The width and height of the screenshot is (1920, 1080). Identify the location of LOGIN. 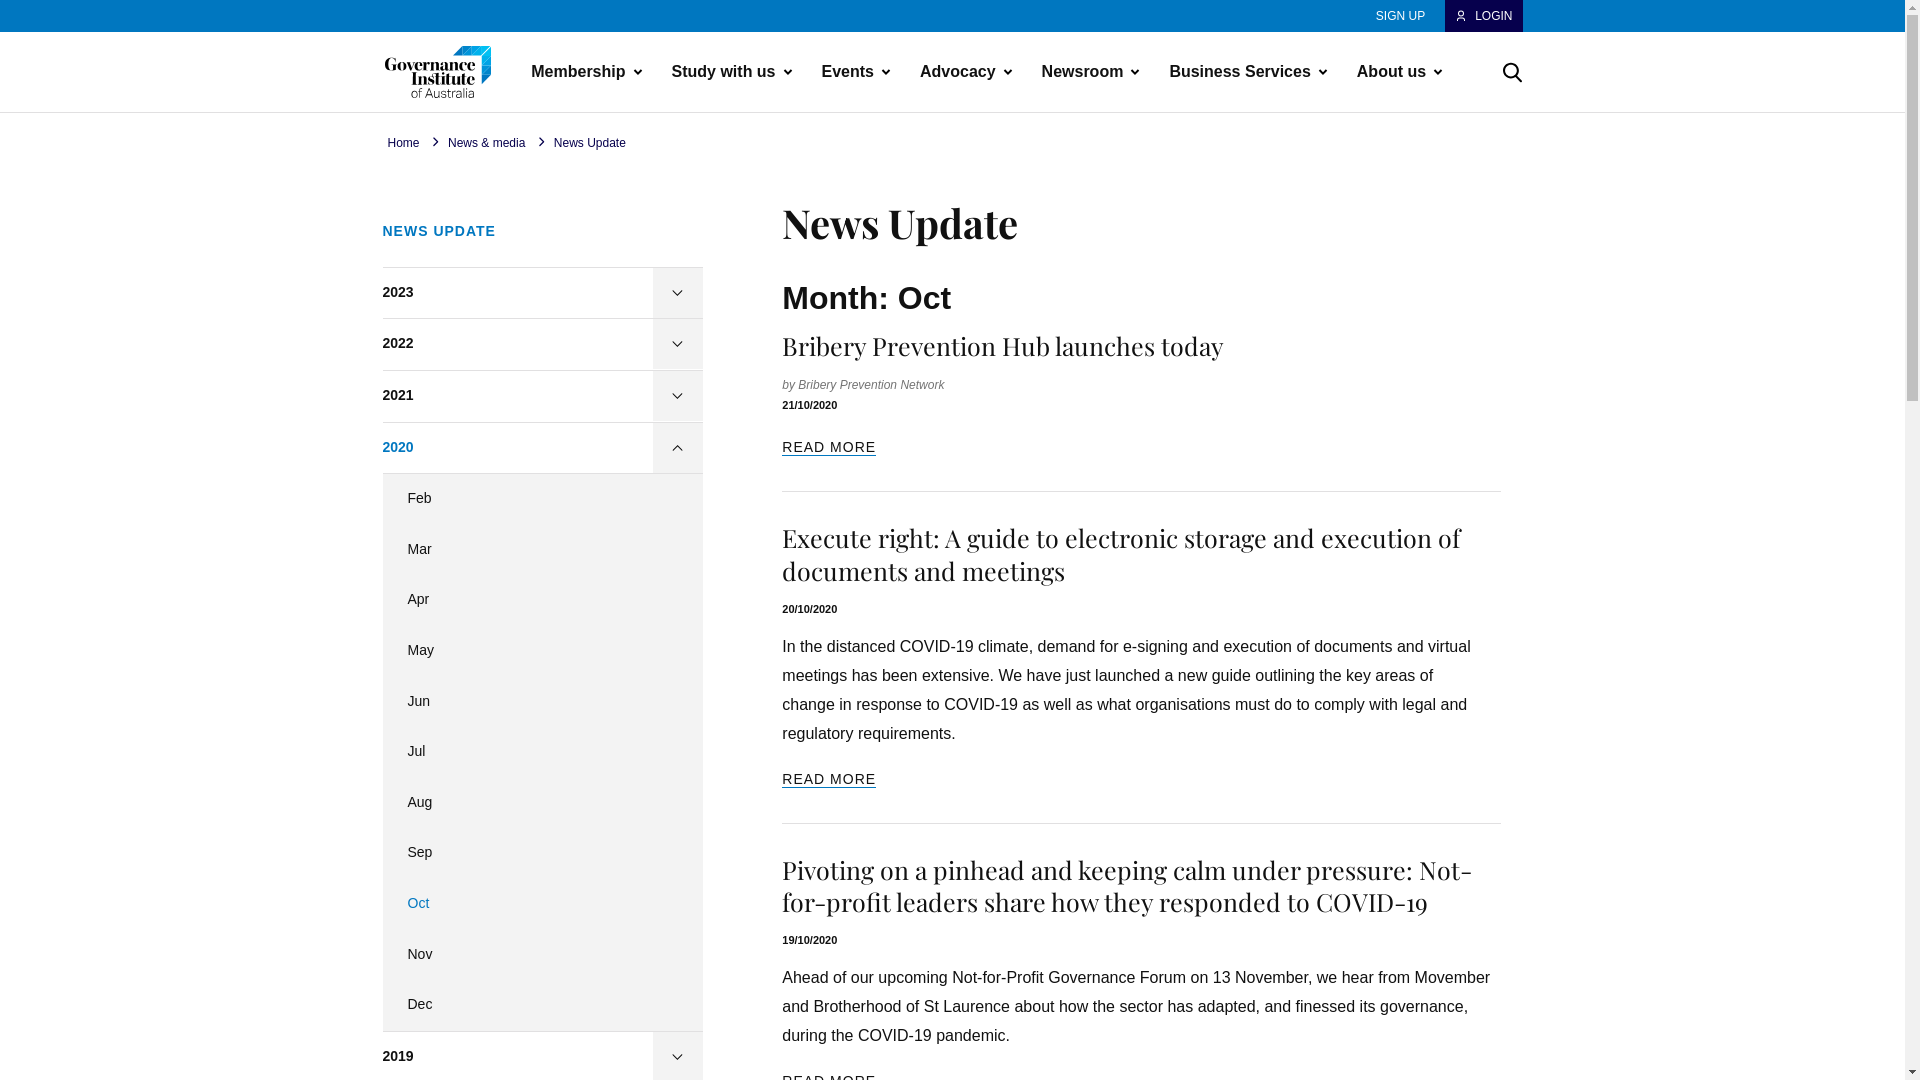
(1484, 16).